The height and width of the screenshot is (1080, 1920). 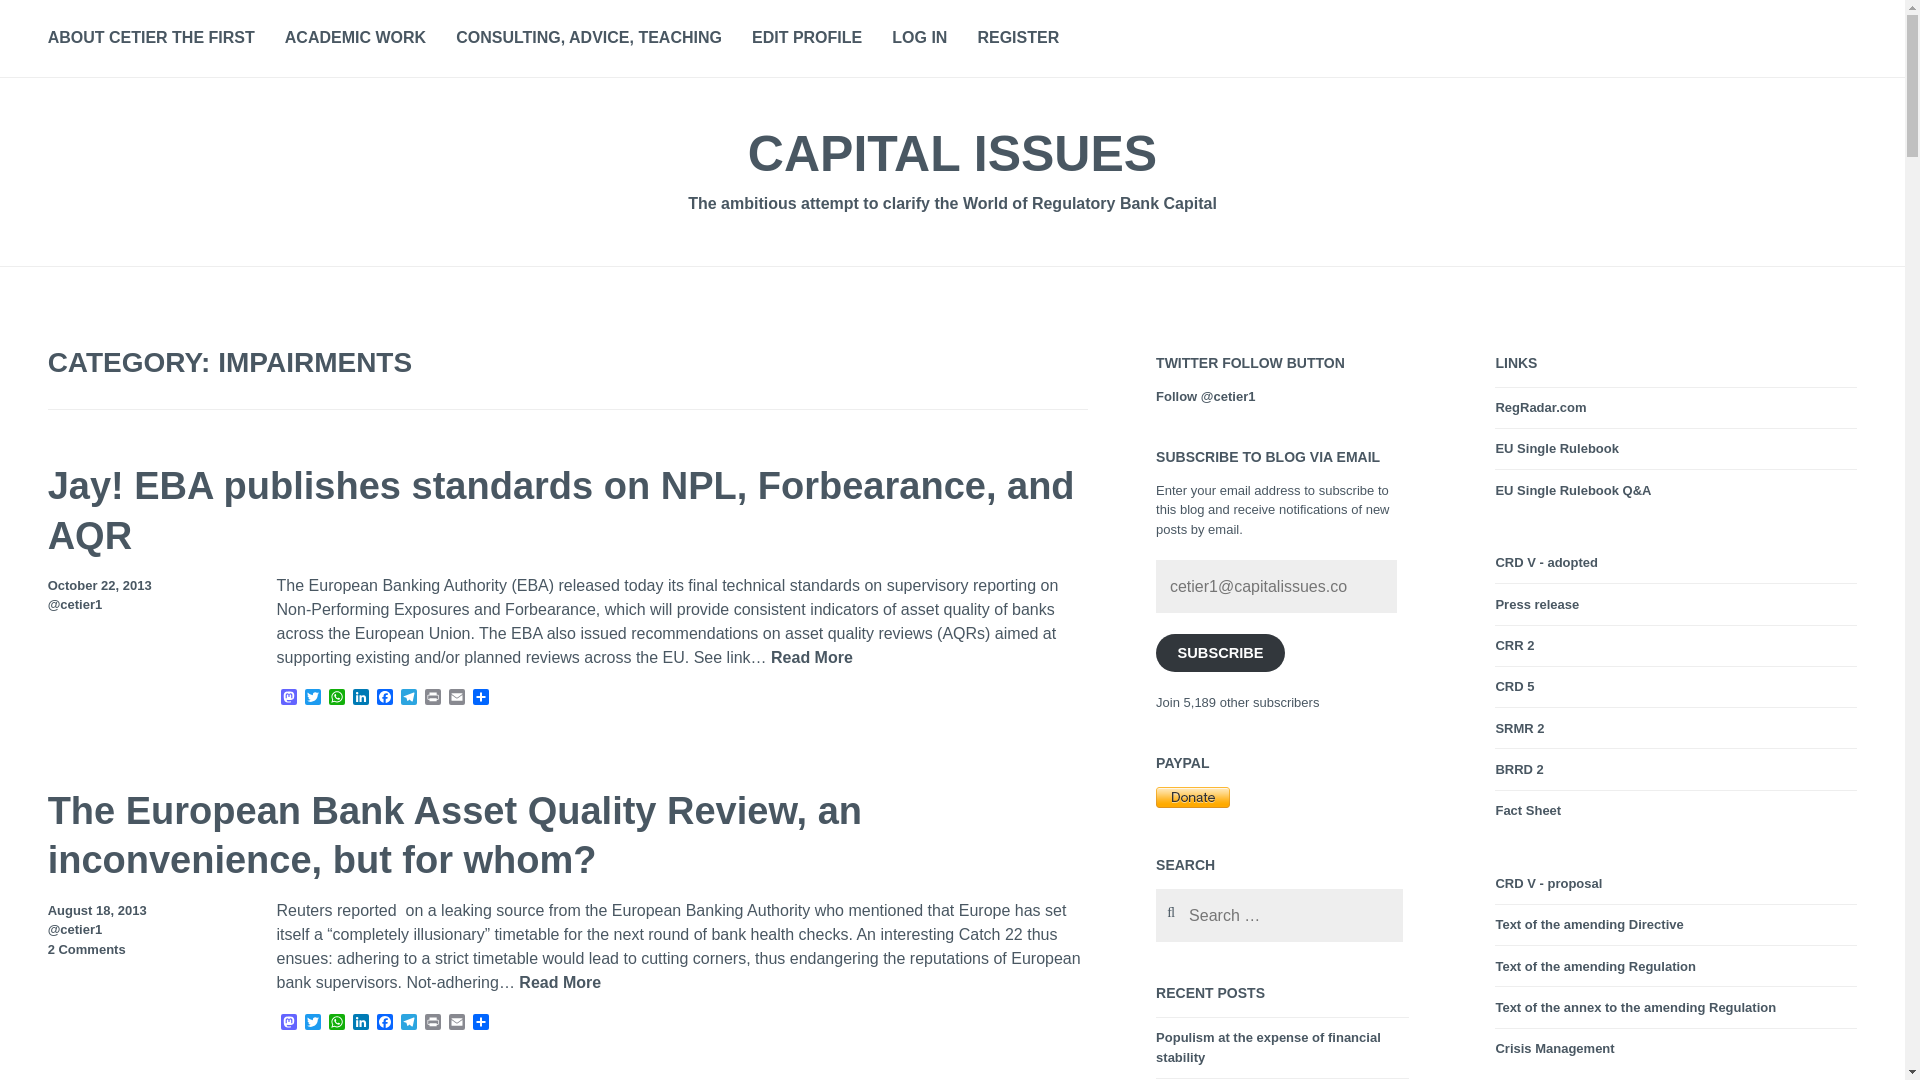 I want to click on WhatsApp, so click(x=336, y=1023).